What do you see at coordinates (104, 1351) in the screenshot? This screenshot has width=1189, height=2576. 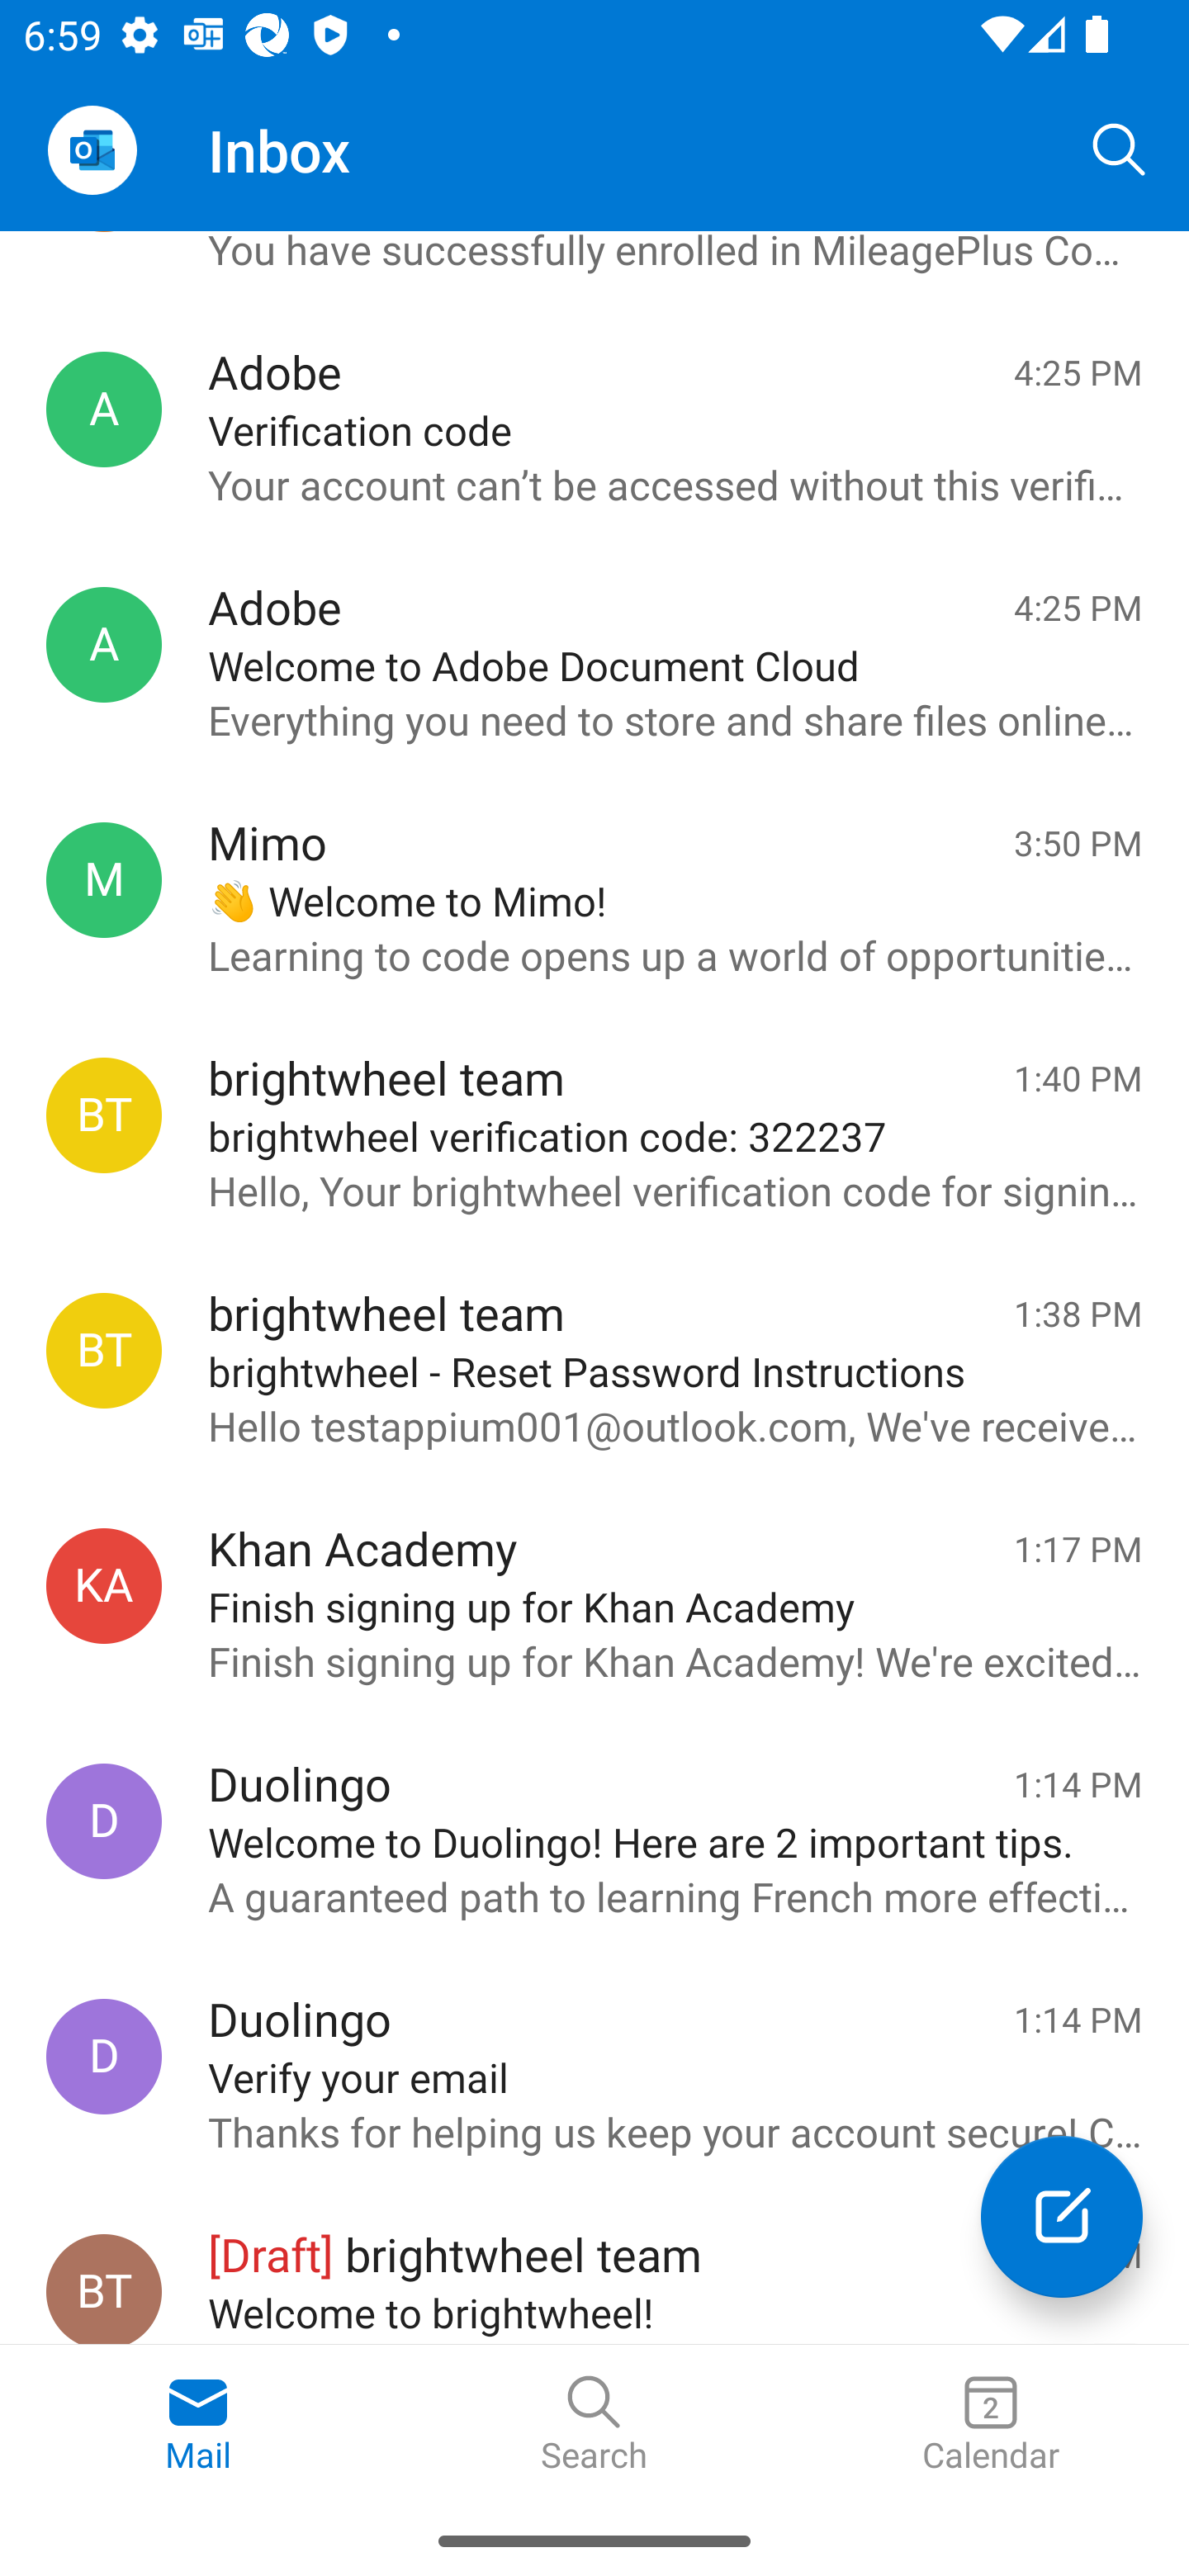 I see `brightwheel team, recovery@mybrightwheel.com` at bounding box center [104, 1351].